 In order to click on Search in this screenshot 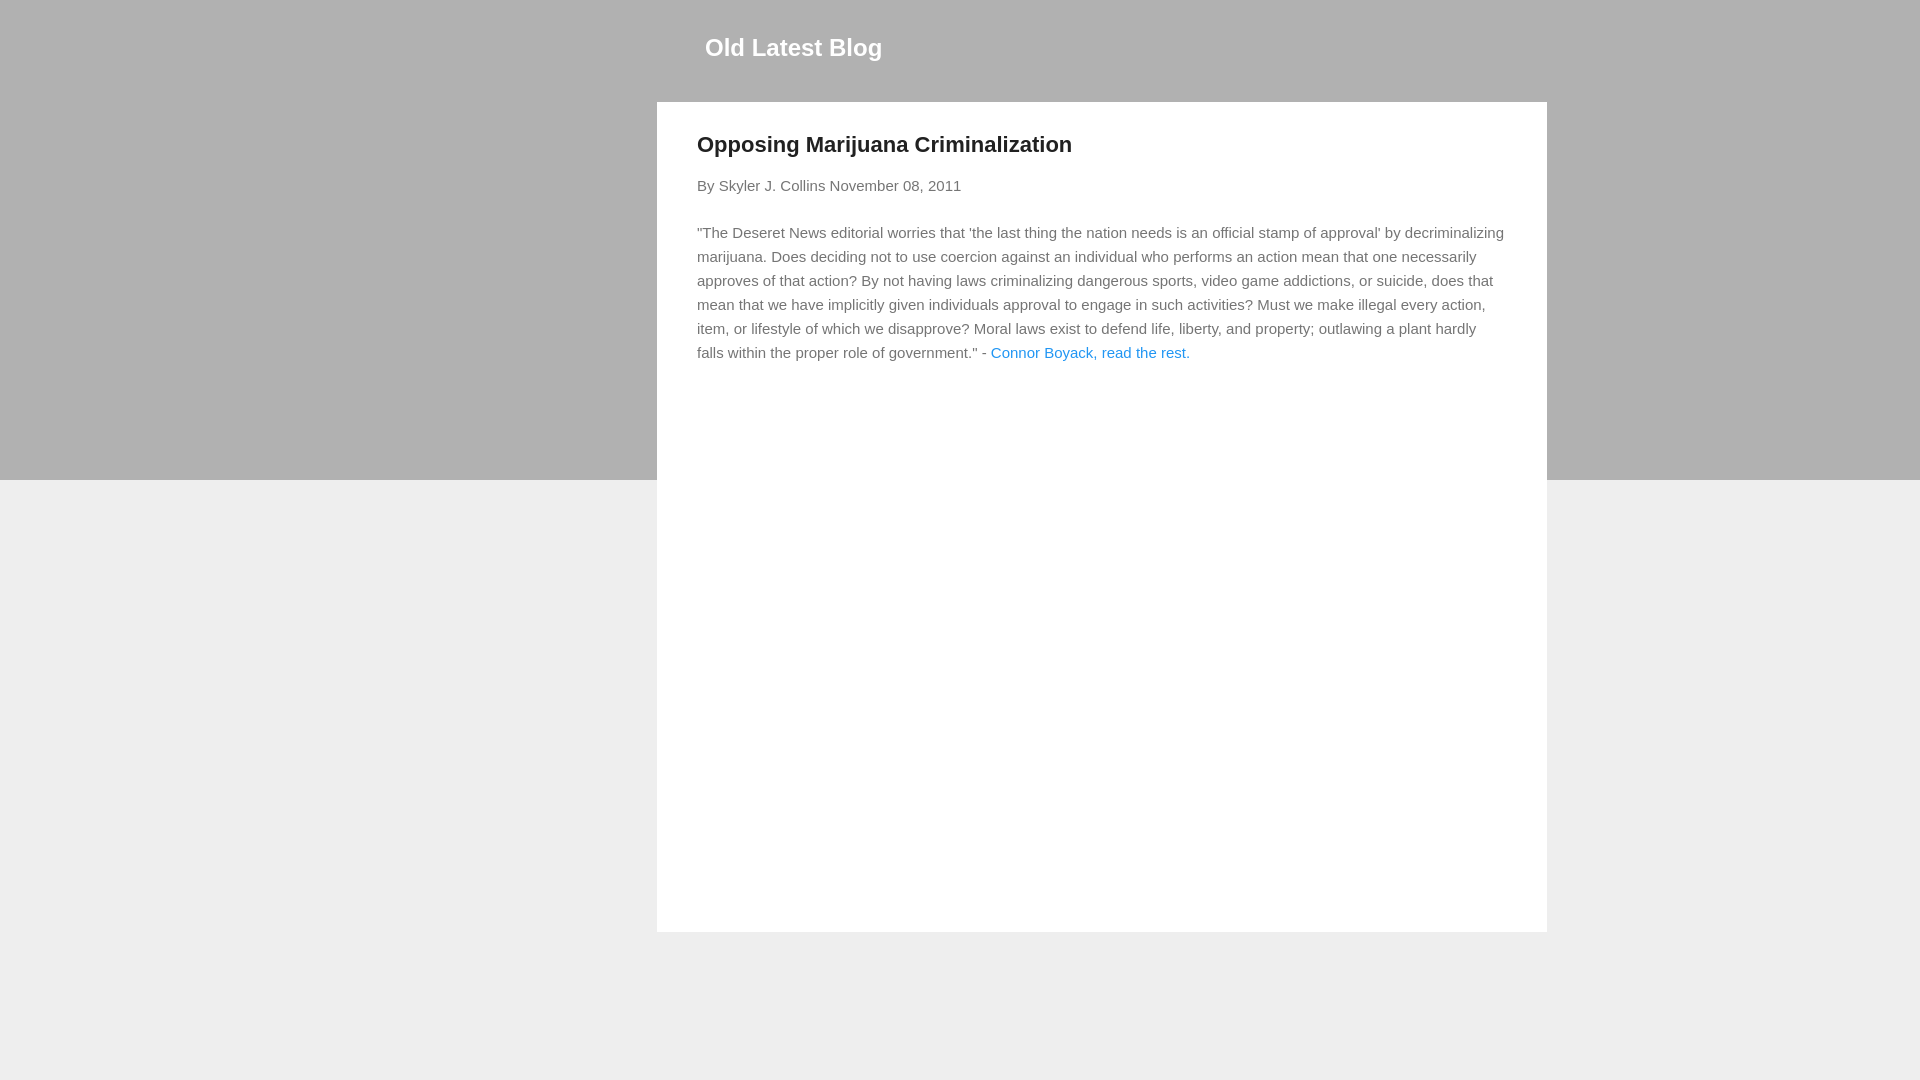, I will do `click(39, 24)`.